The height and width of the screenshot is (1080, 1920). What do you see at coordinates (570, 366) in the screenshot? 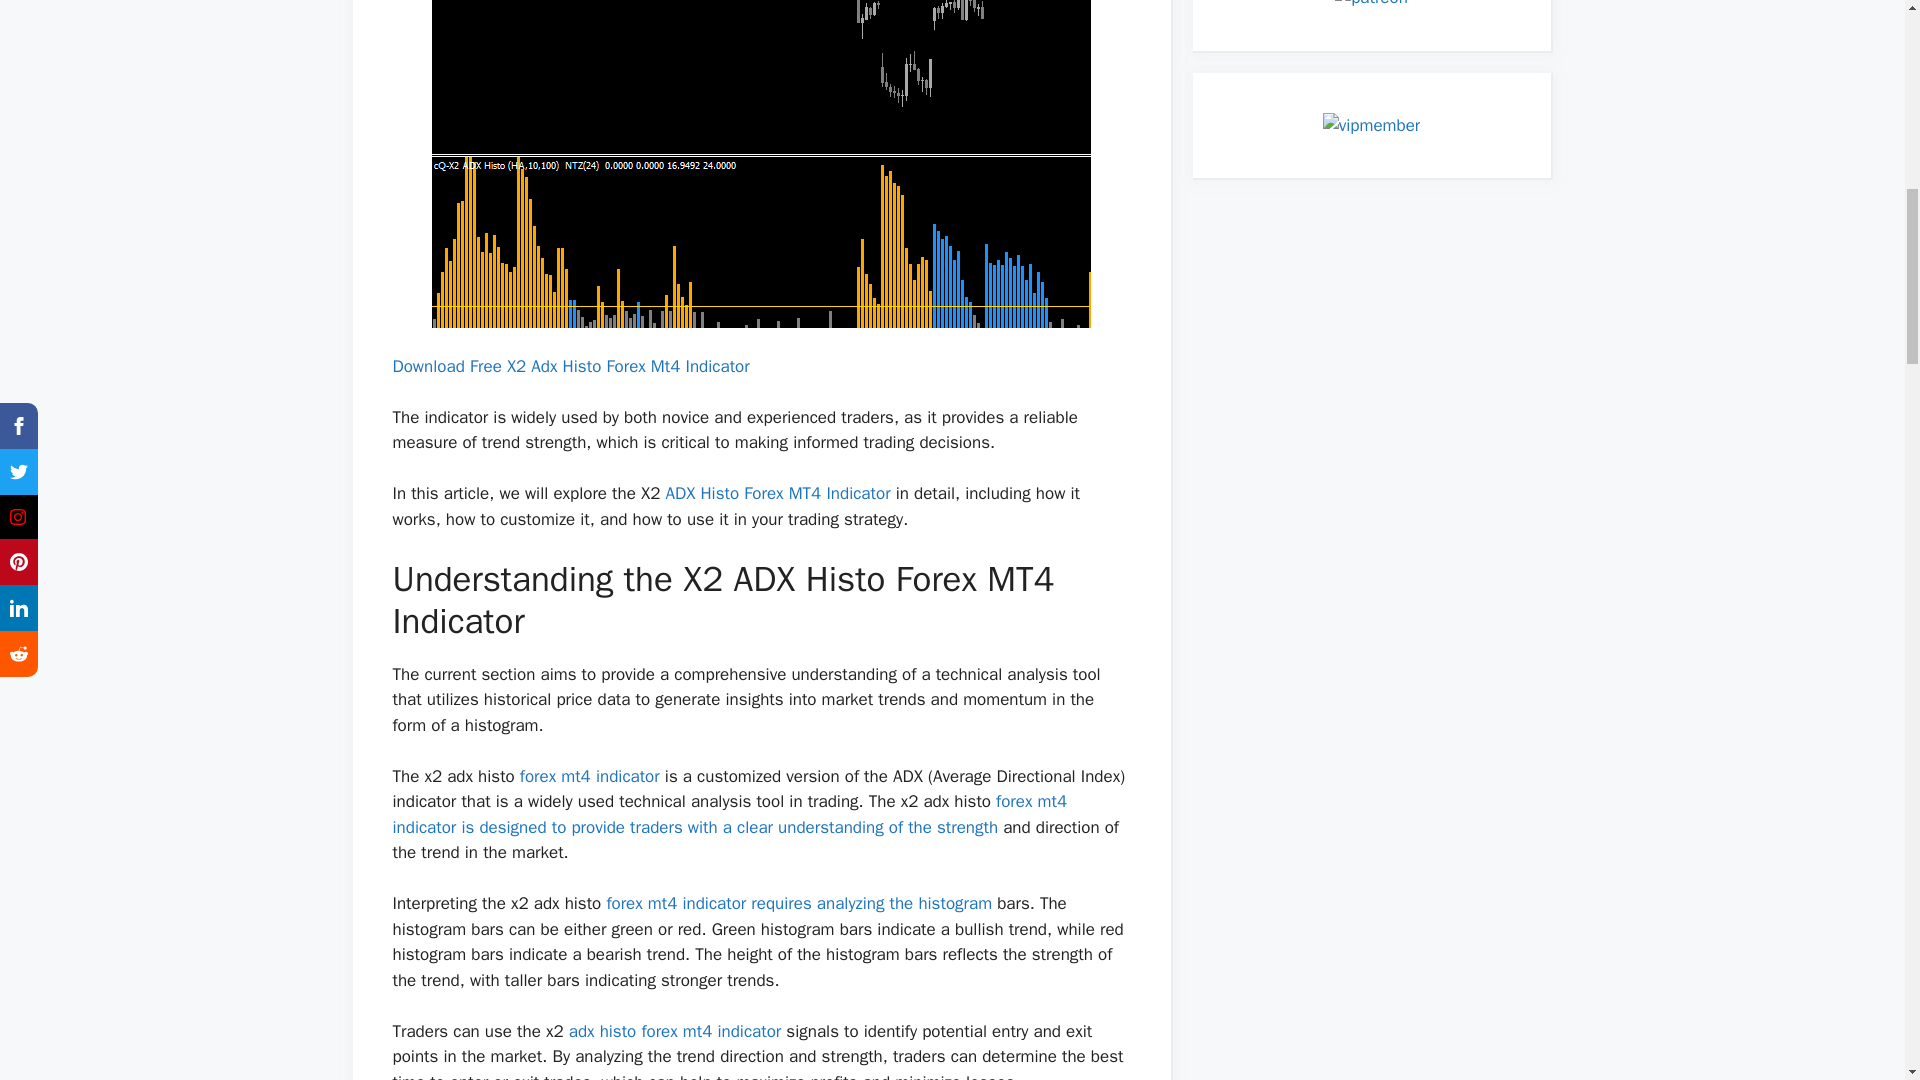
I see `Download Free X2 Adx Histo Forex Mt4 Indicator` at bounding box center [570, 366].